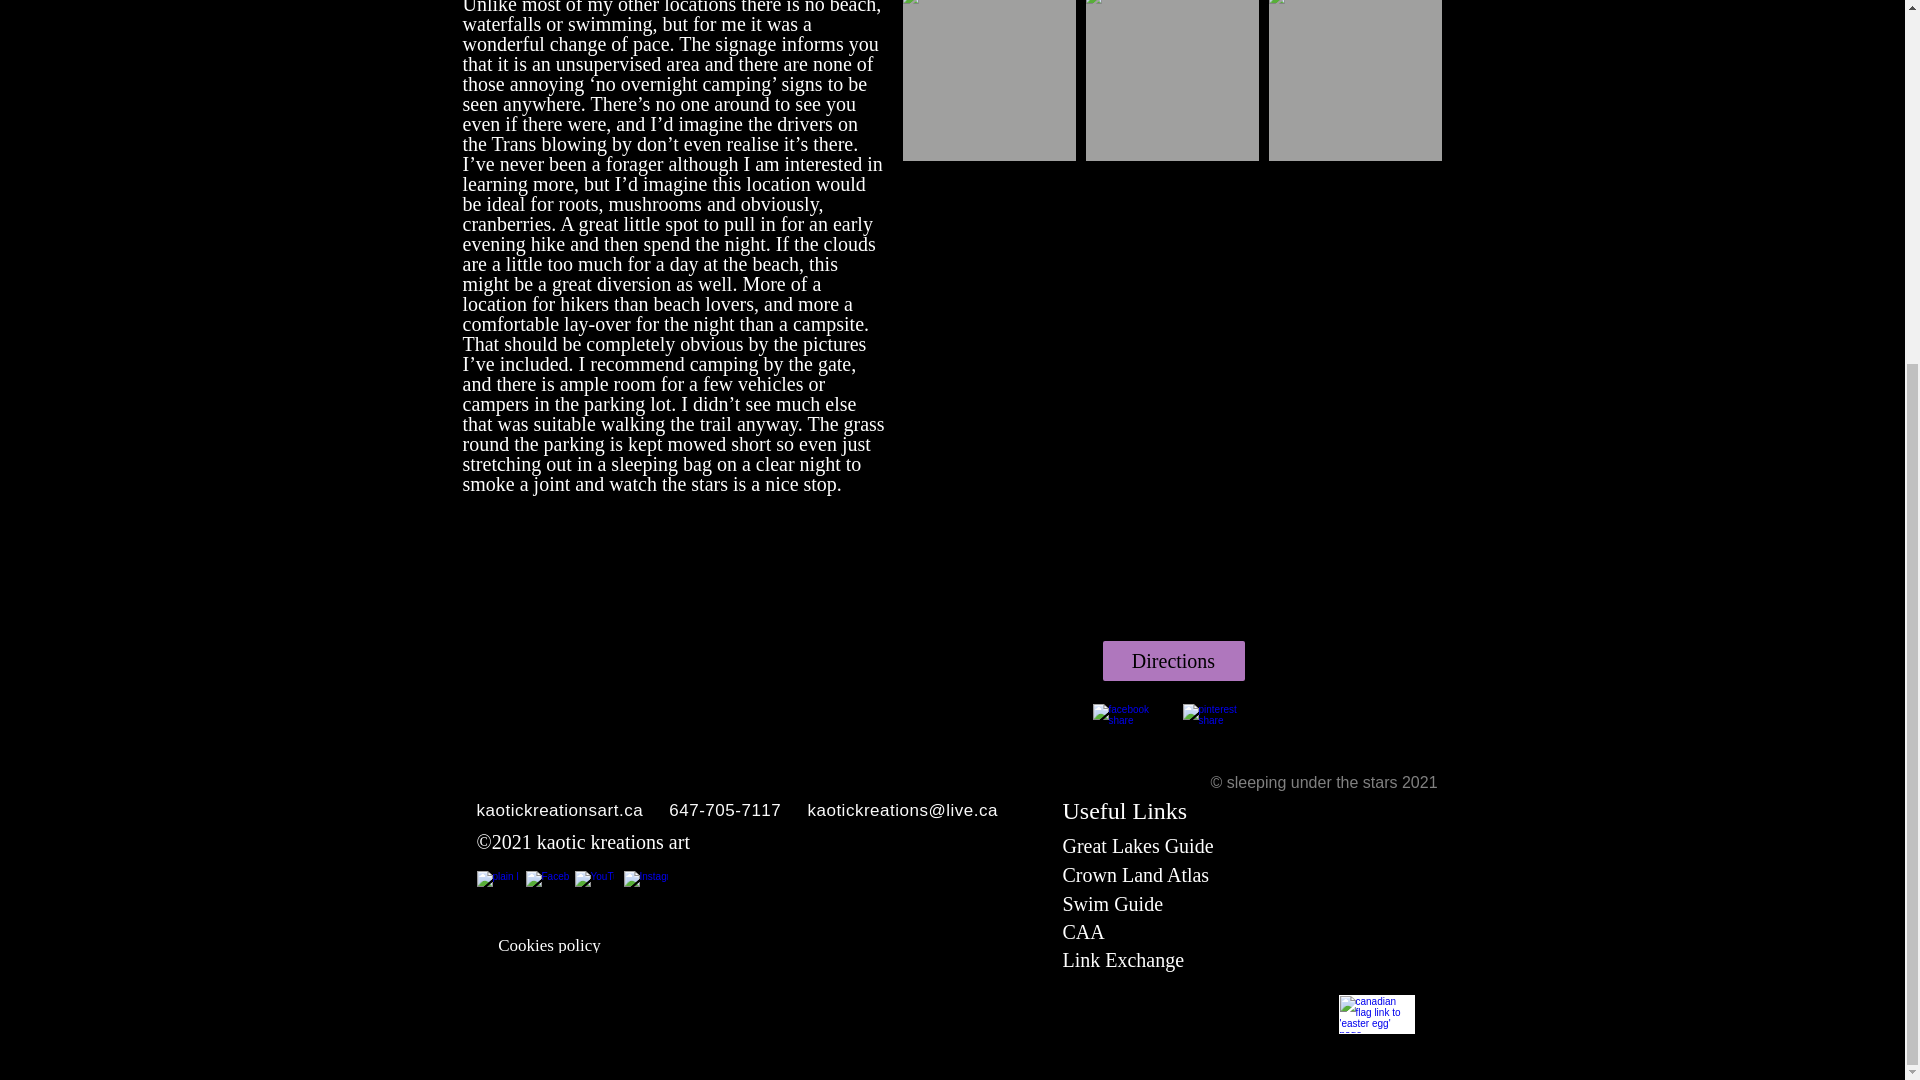  Describe the element at coordinates (1137, 846) in the screenshot. I see `Great Lakes Guide` at that location.